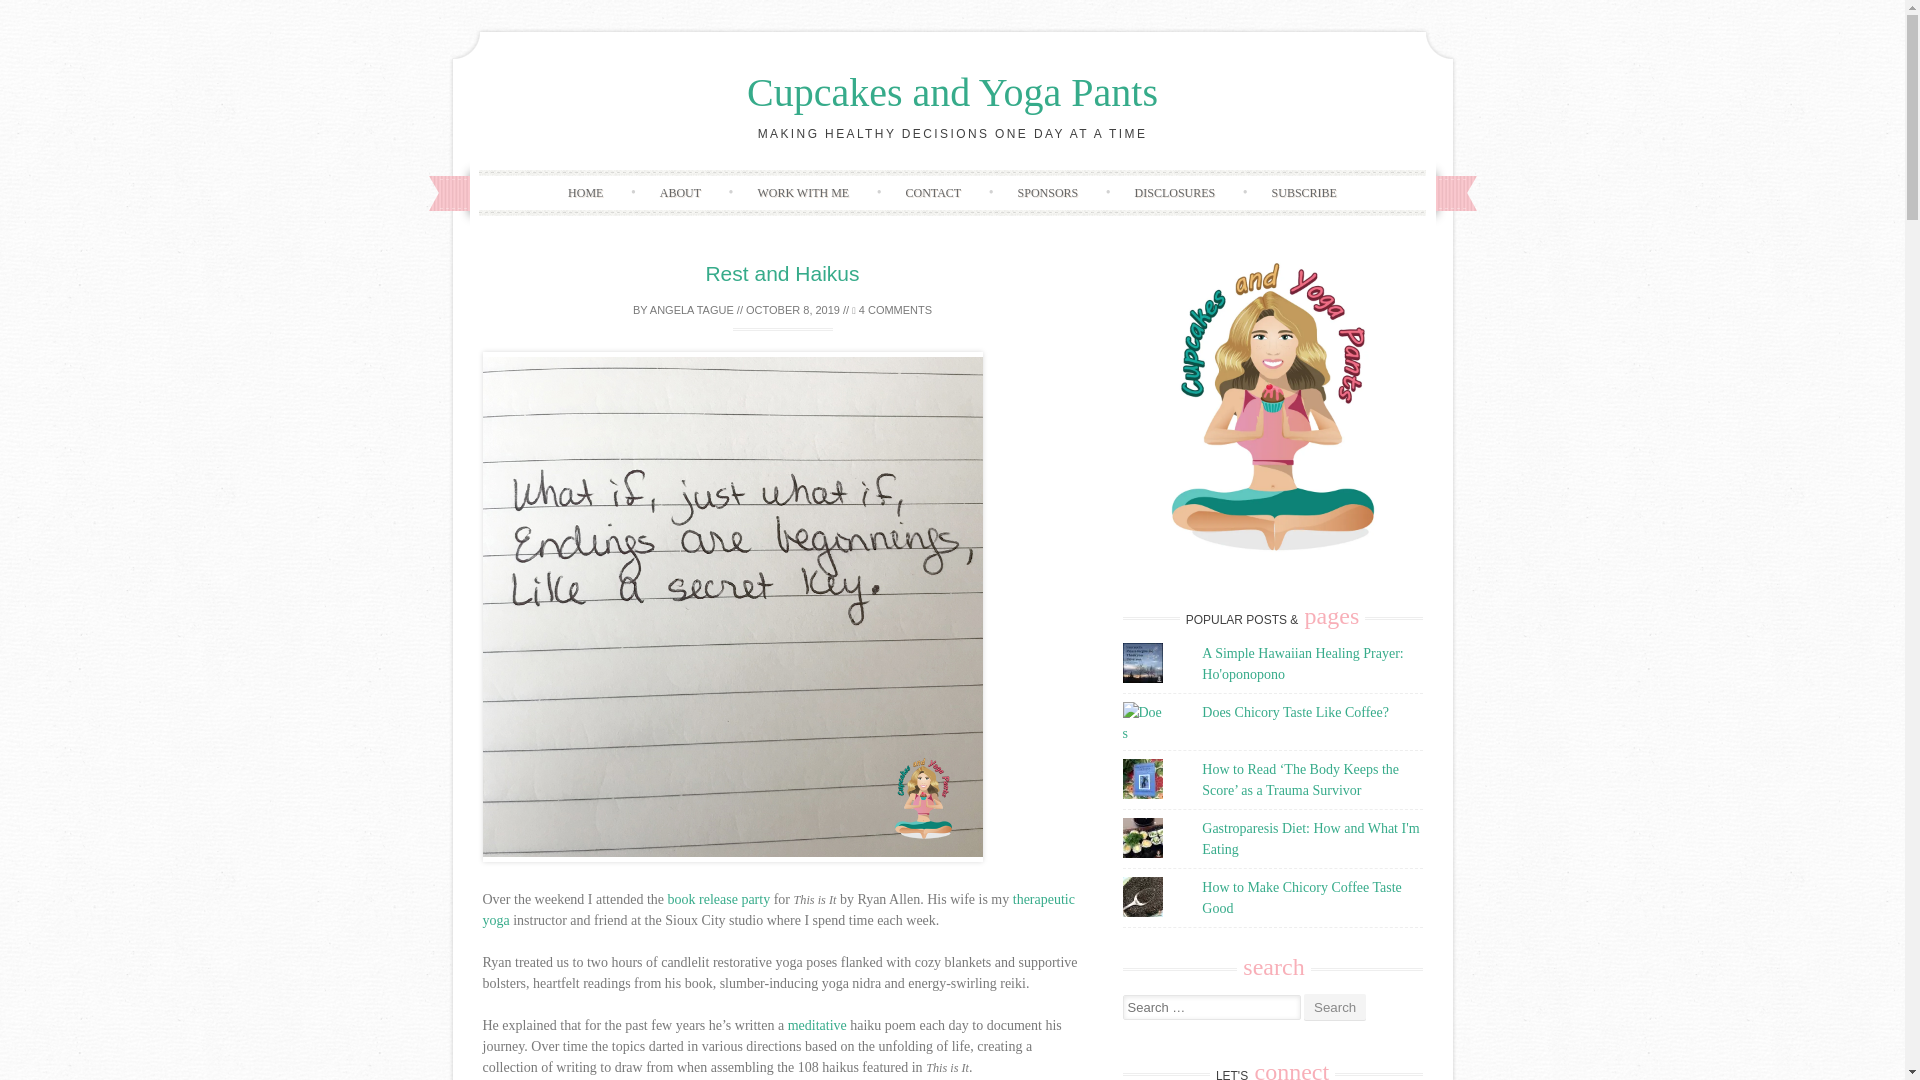  Describe the element at coordinates (585, 192) in the screenshot. I see `HOME` at that location.